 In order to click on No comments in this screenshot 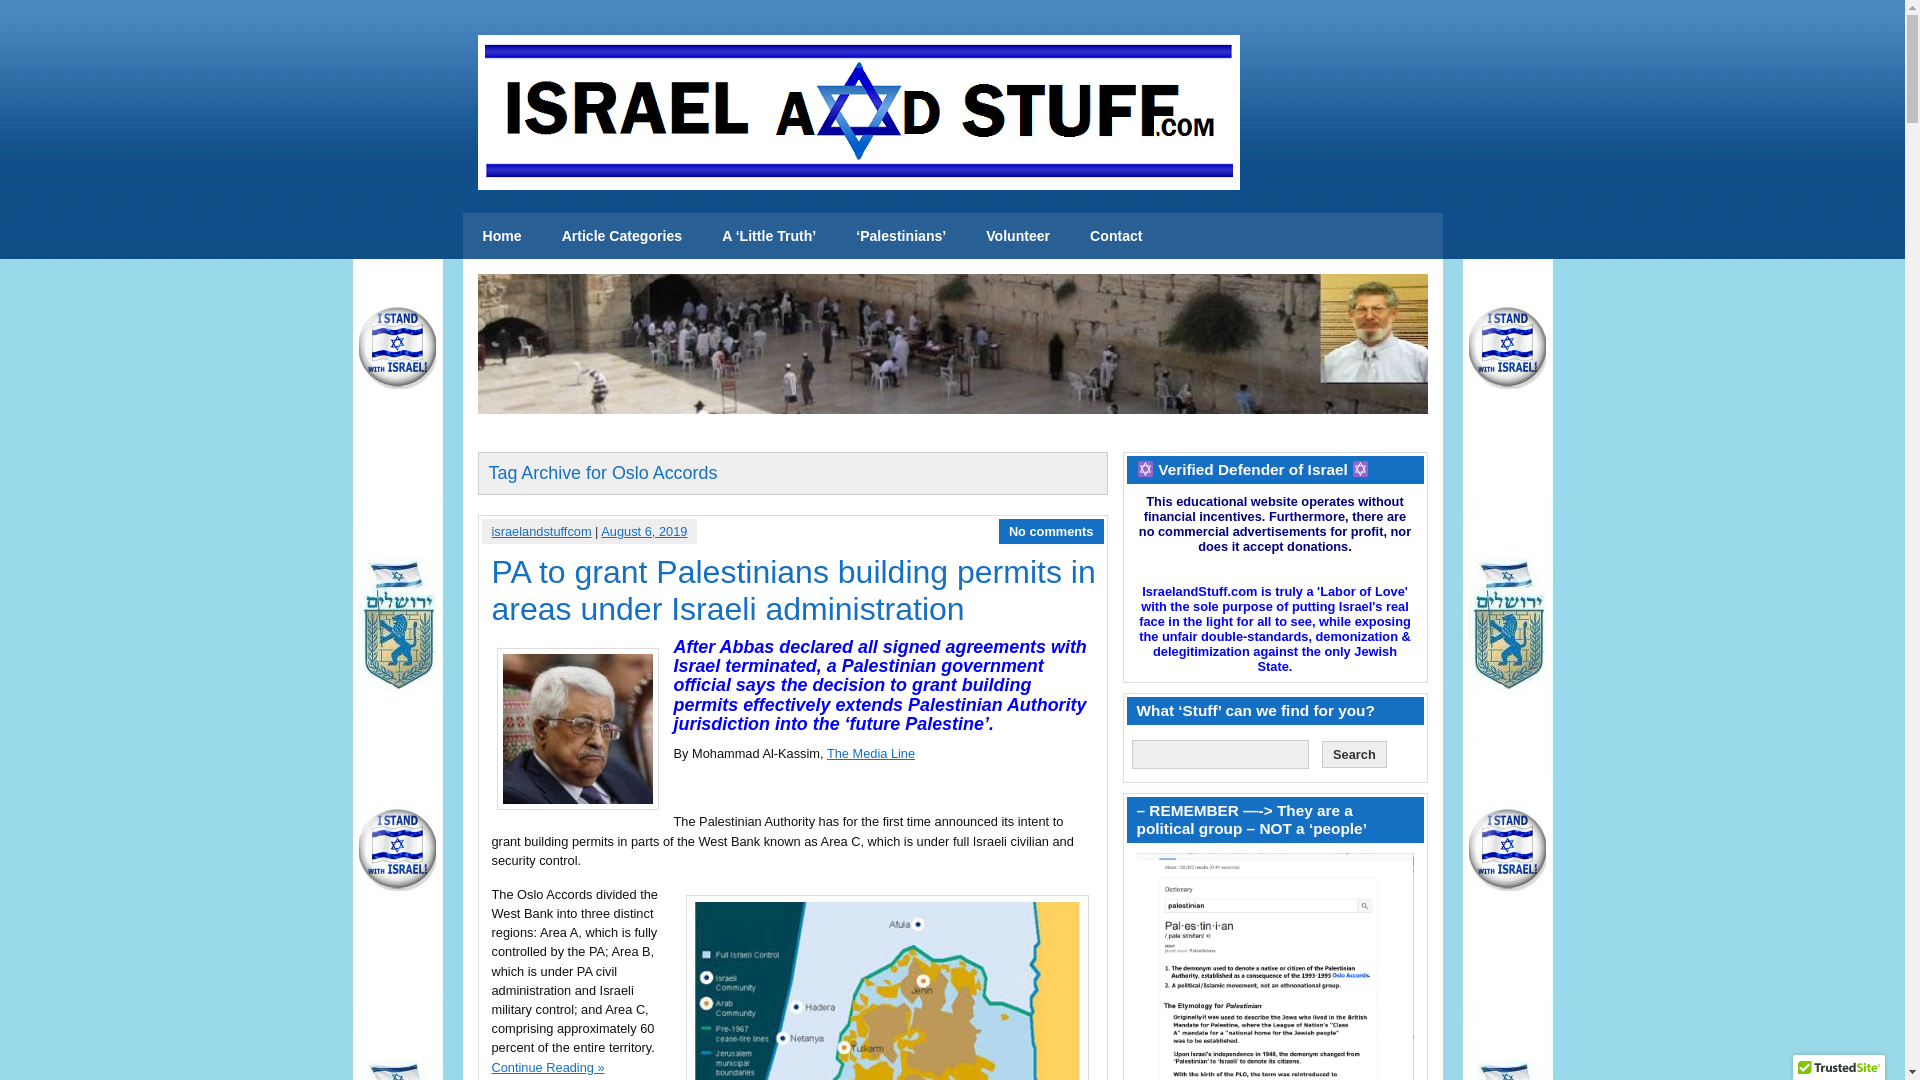, I will do `click(1052, 530)`.